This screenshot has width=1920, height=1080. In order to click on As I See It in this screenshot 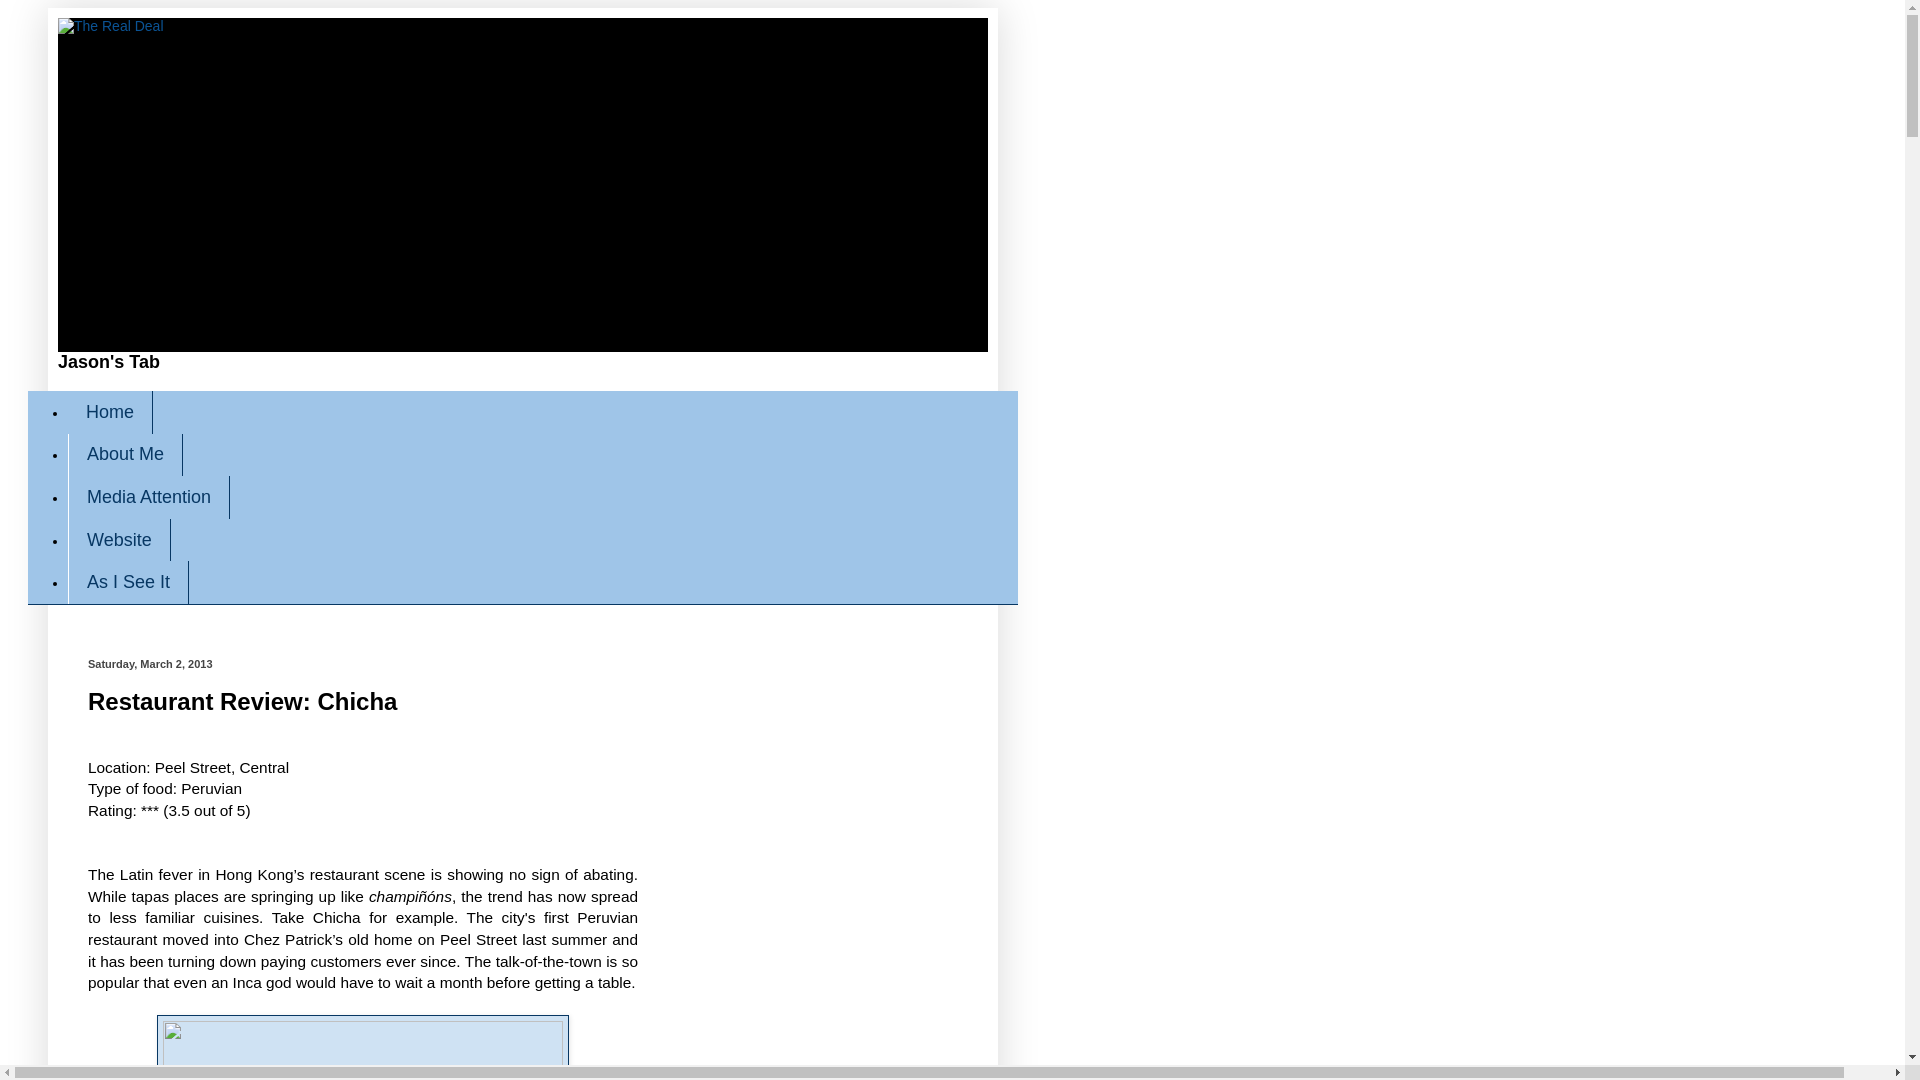, I will do `click(128, 582)`.